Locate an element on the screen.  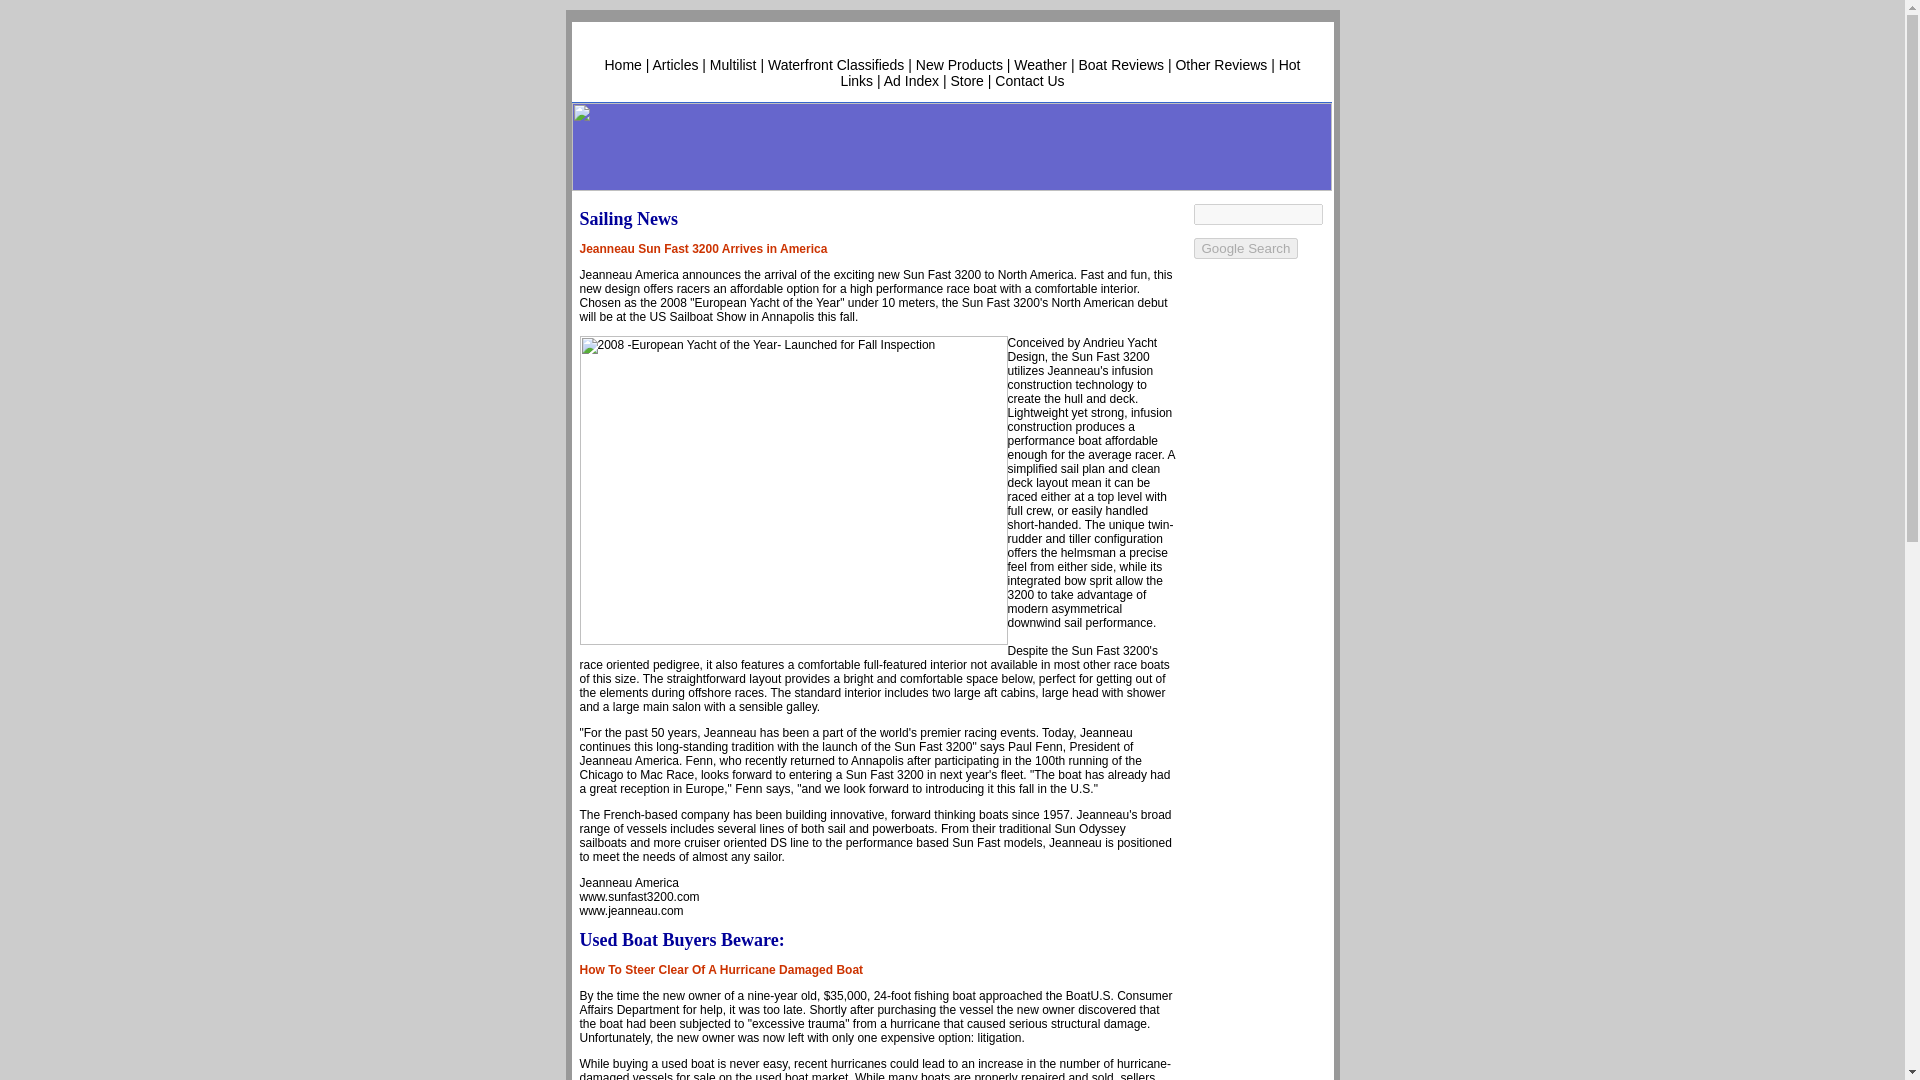
New Products is located at coordinates (958, 65).